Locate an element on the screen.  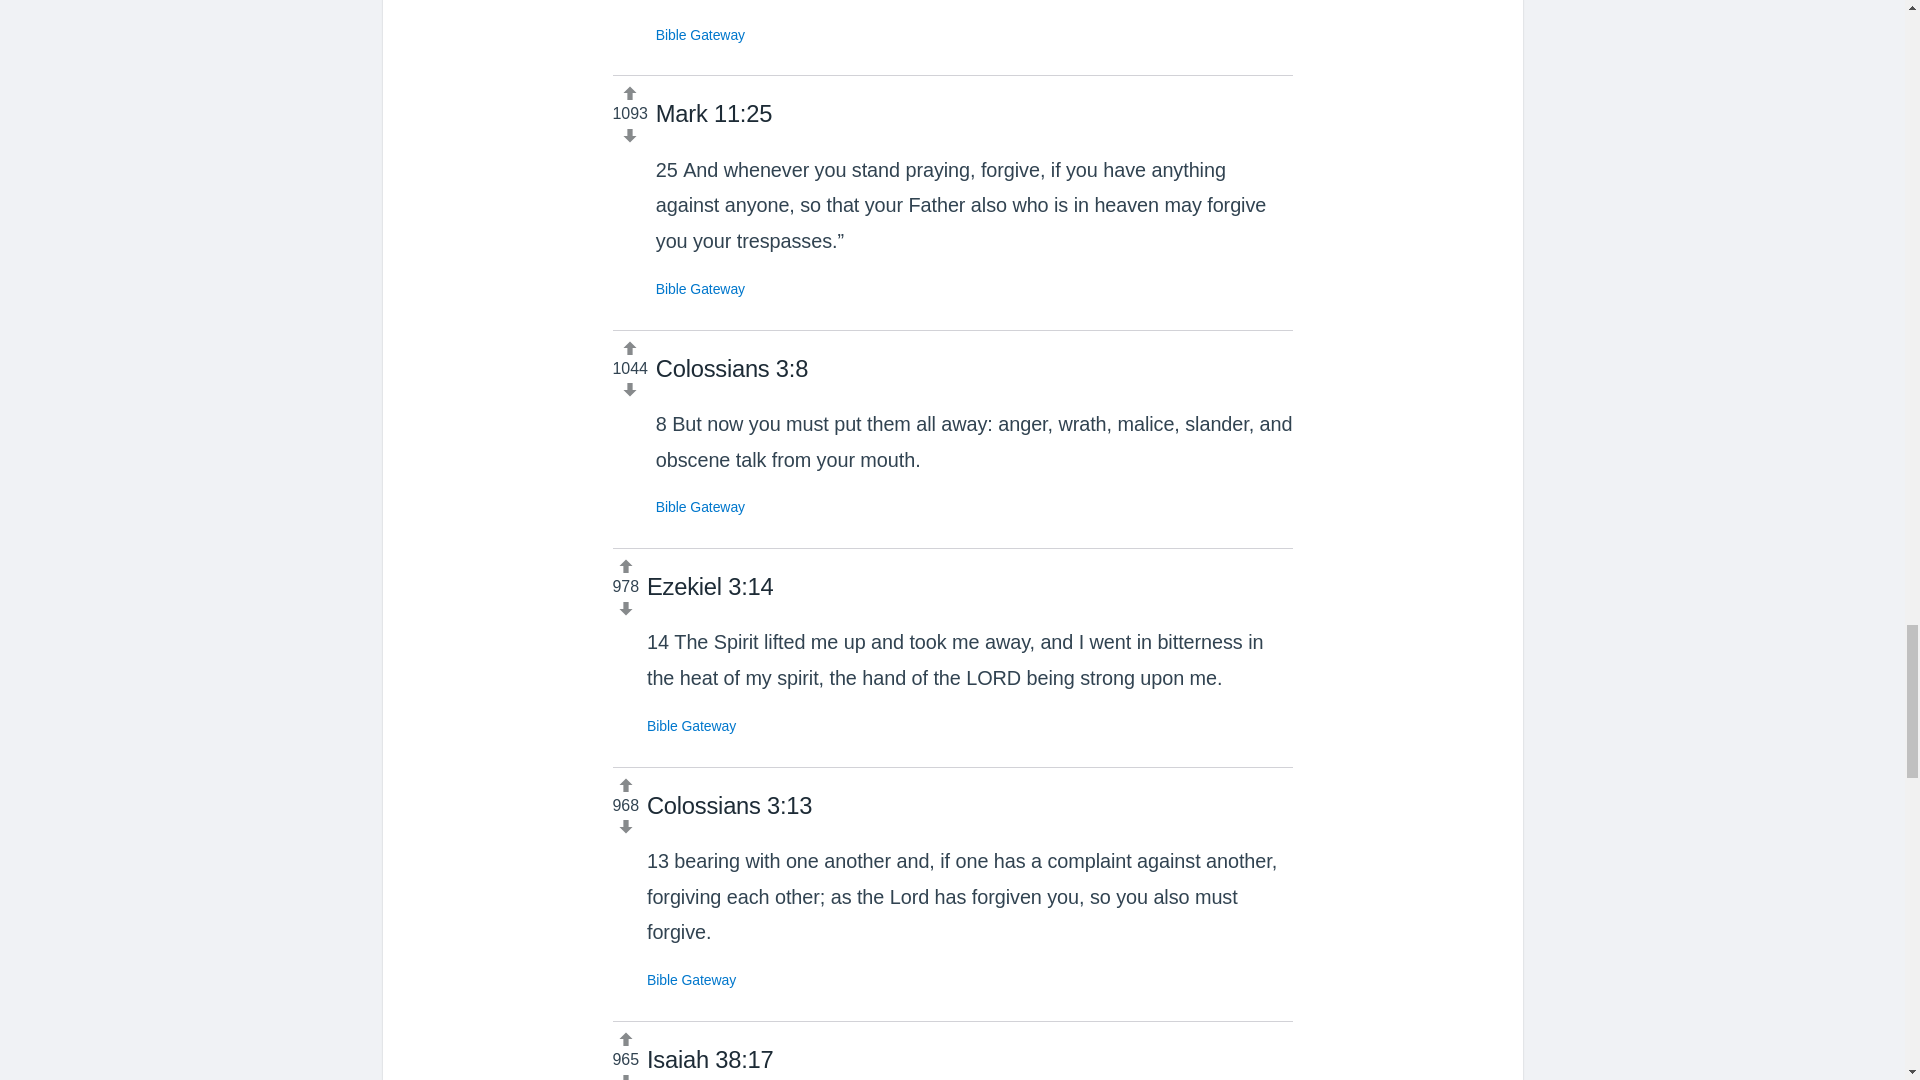
Bible Gateway is located at coordinates (700, 506).